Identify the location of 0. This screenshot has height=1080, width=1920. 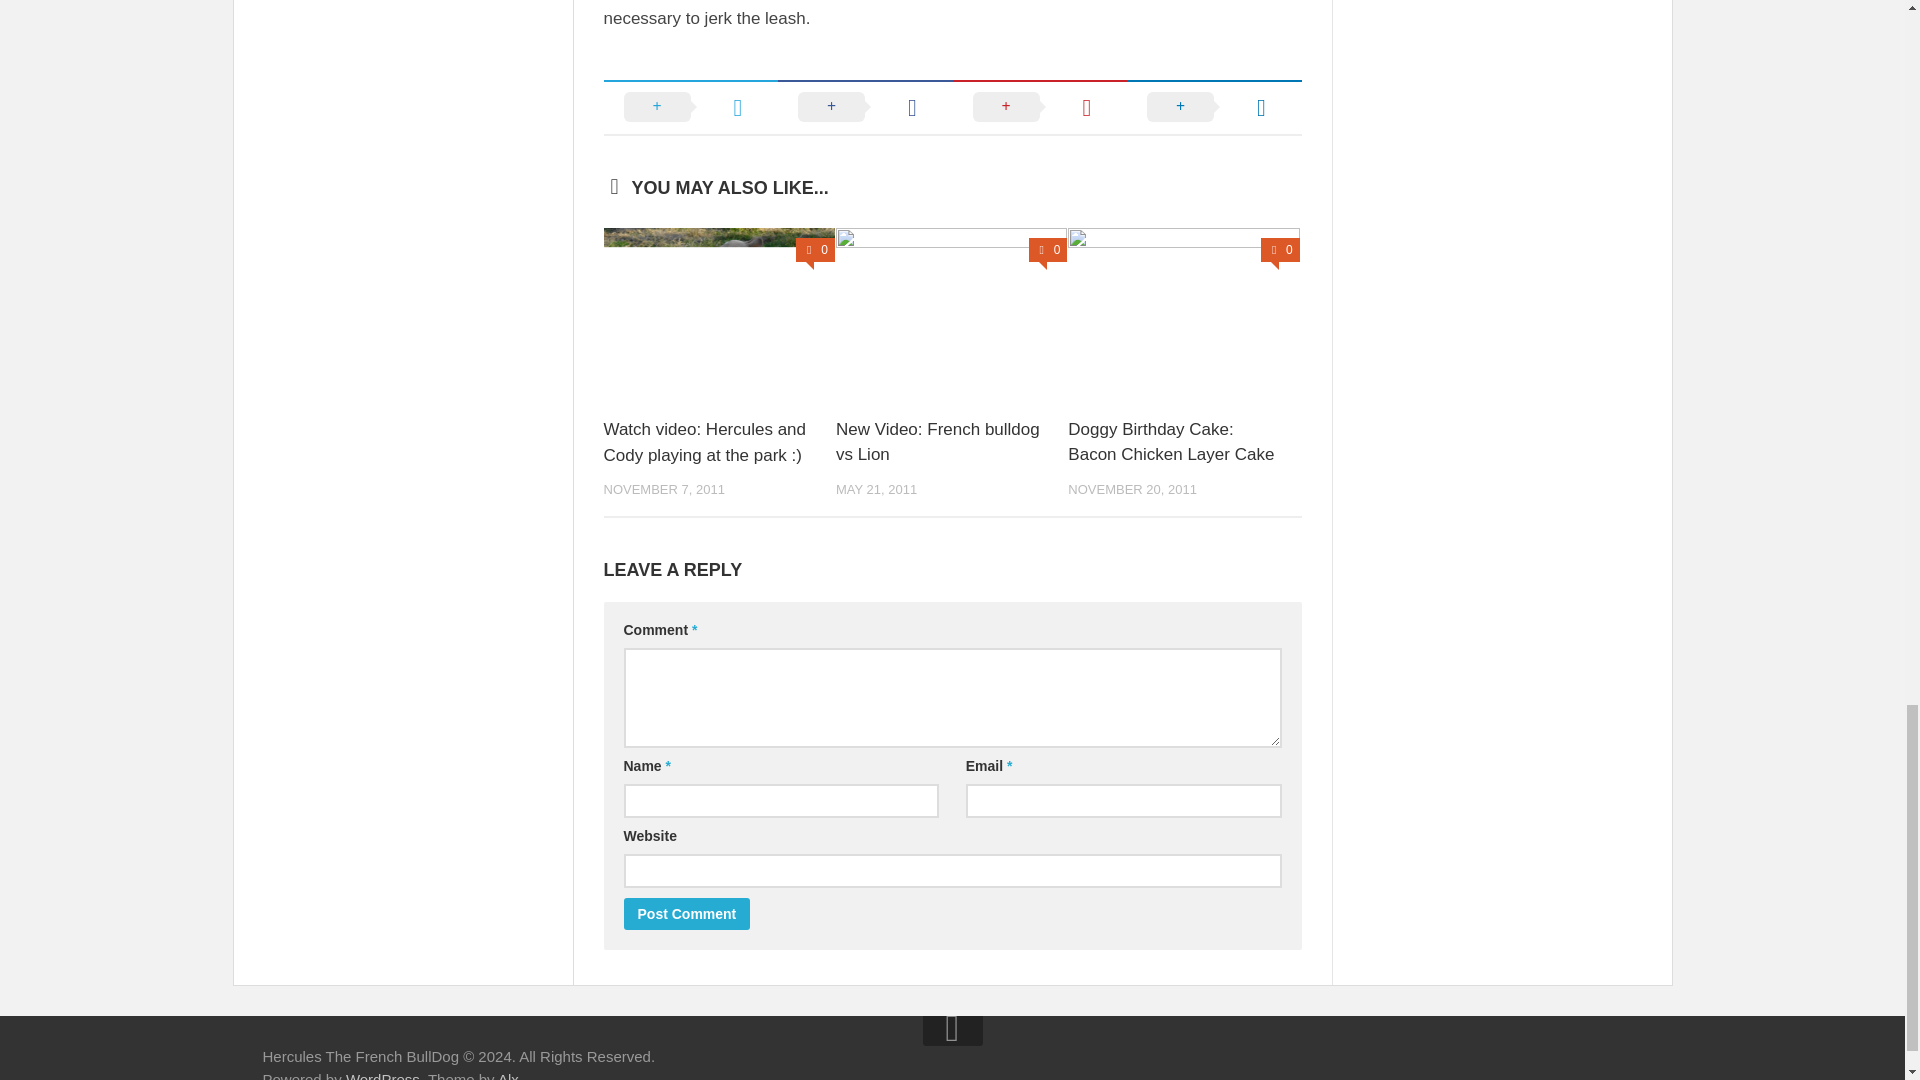
(1048, 250).